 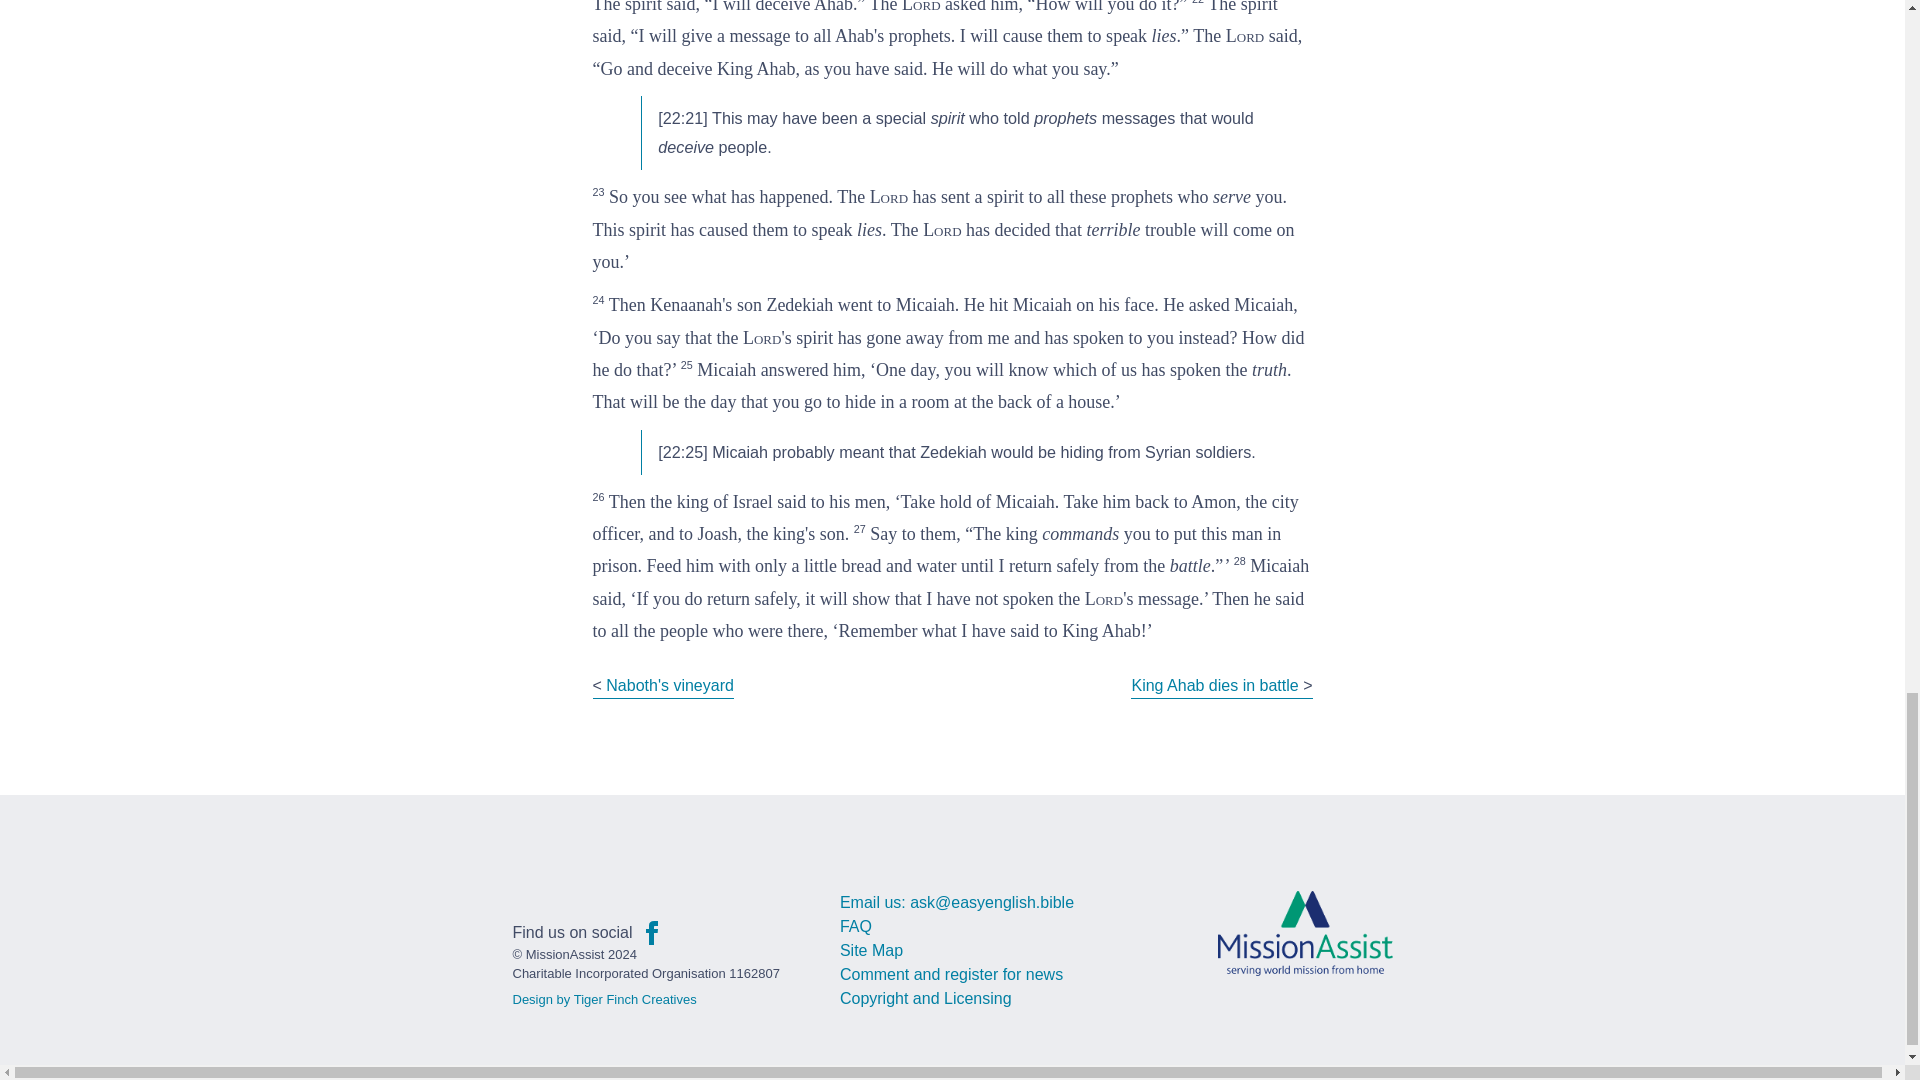 What do you see at coordinates (926, 998) in the screenshot?
I see `Copyright and Licensing` at bounding box center [926, 998].